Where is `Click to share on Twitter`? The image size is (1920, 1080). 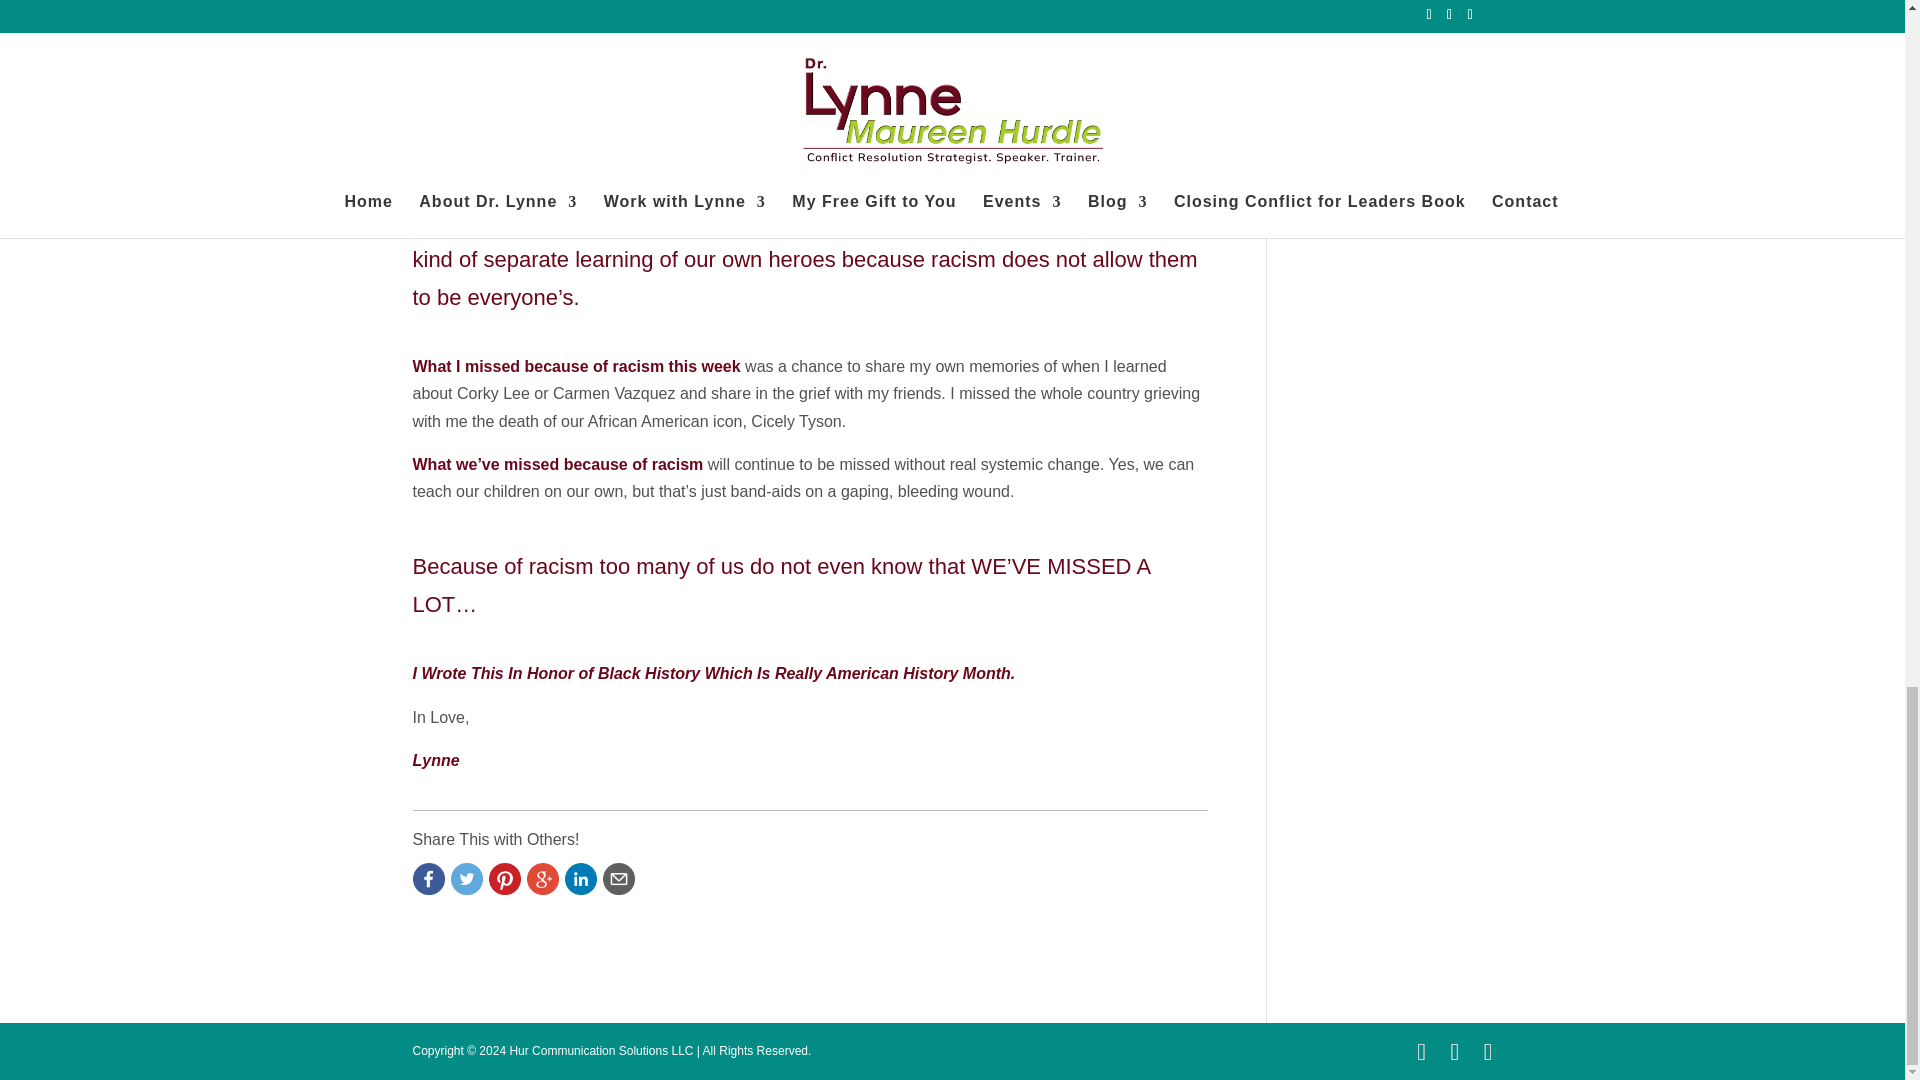 Click to share on Twitter is located at coordinates (465, 878).